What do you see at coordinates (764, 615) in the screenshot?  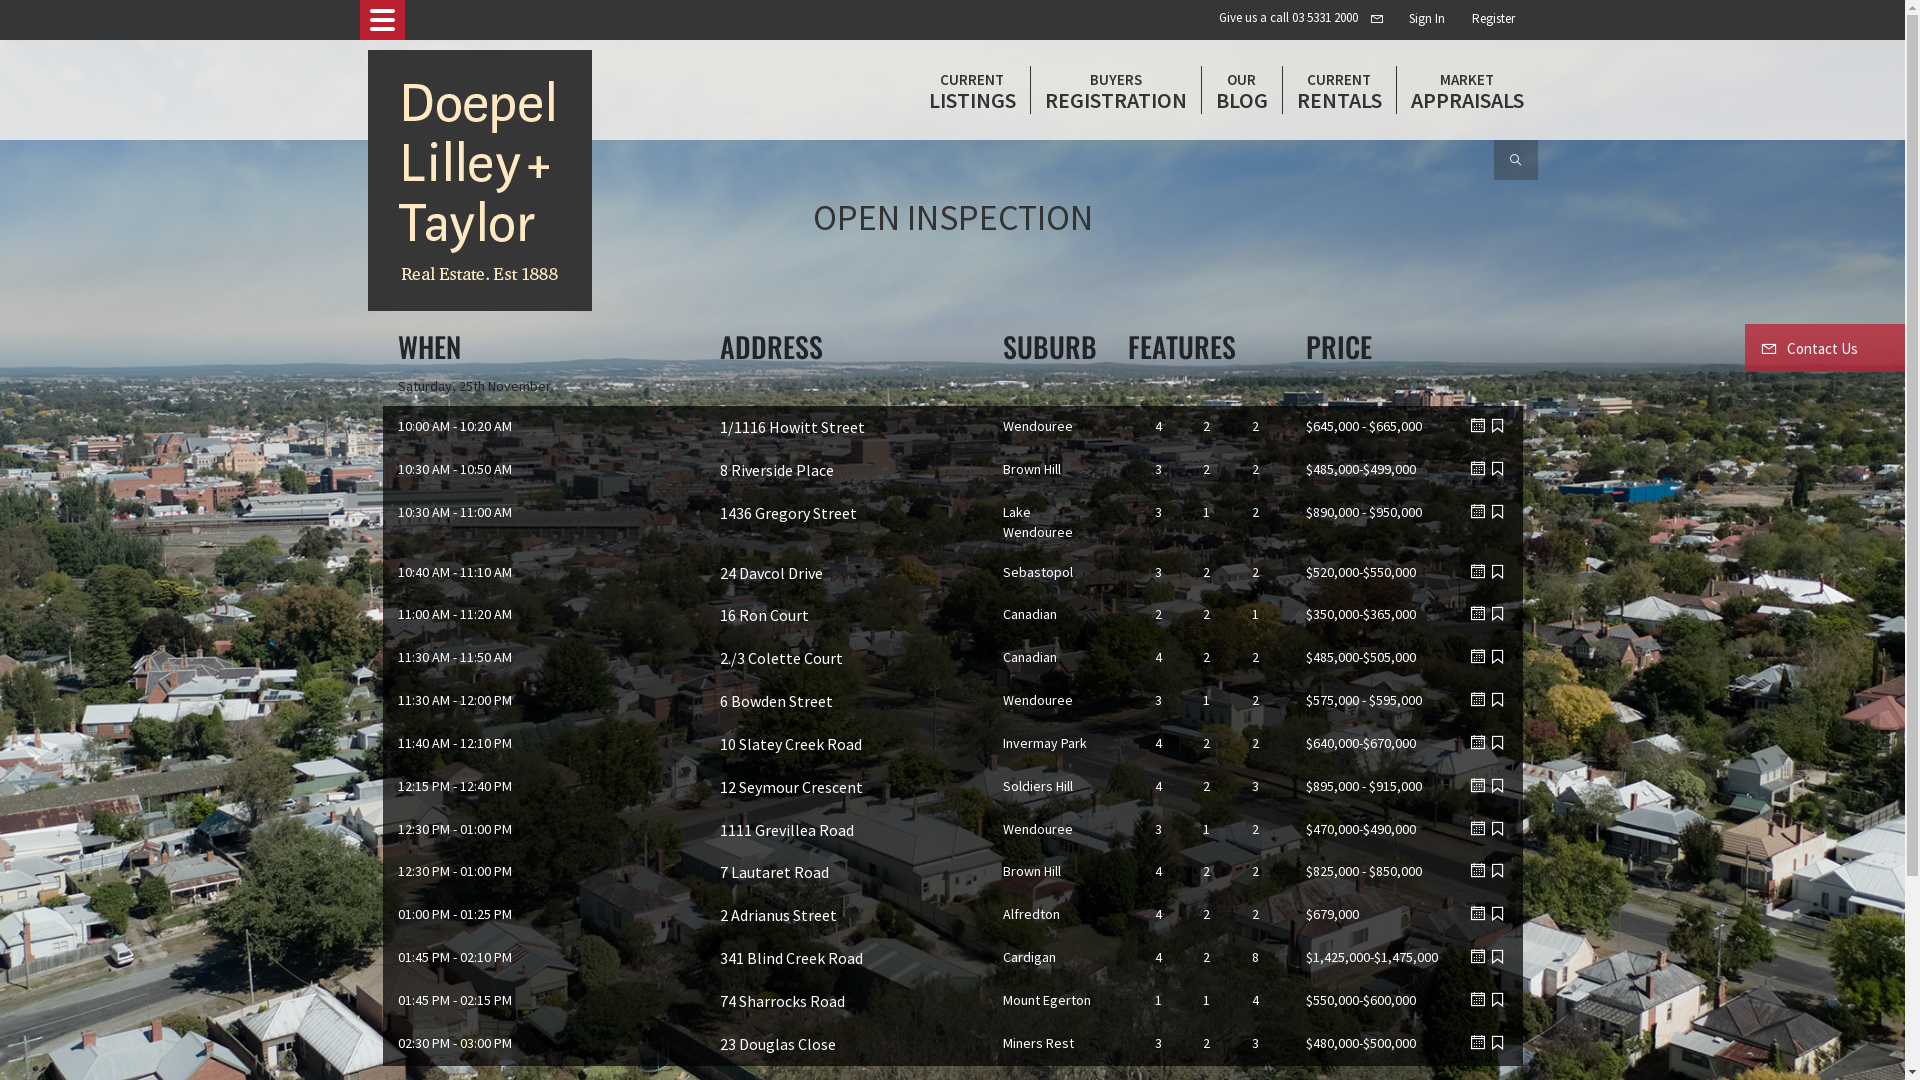 I see `16 Ron Court` at bounding box center [764, 615].